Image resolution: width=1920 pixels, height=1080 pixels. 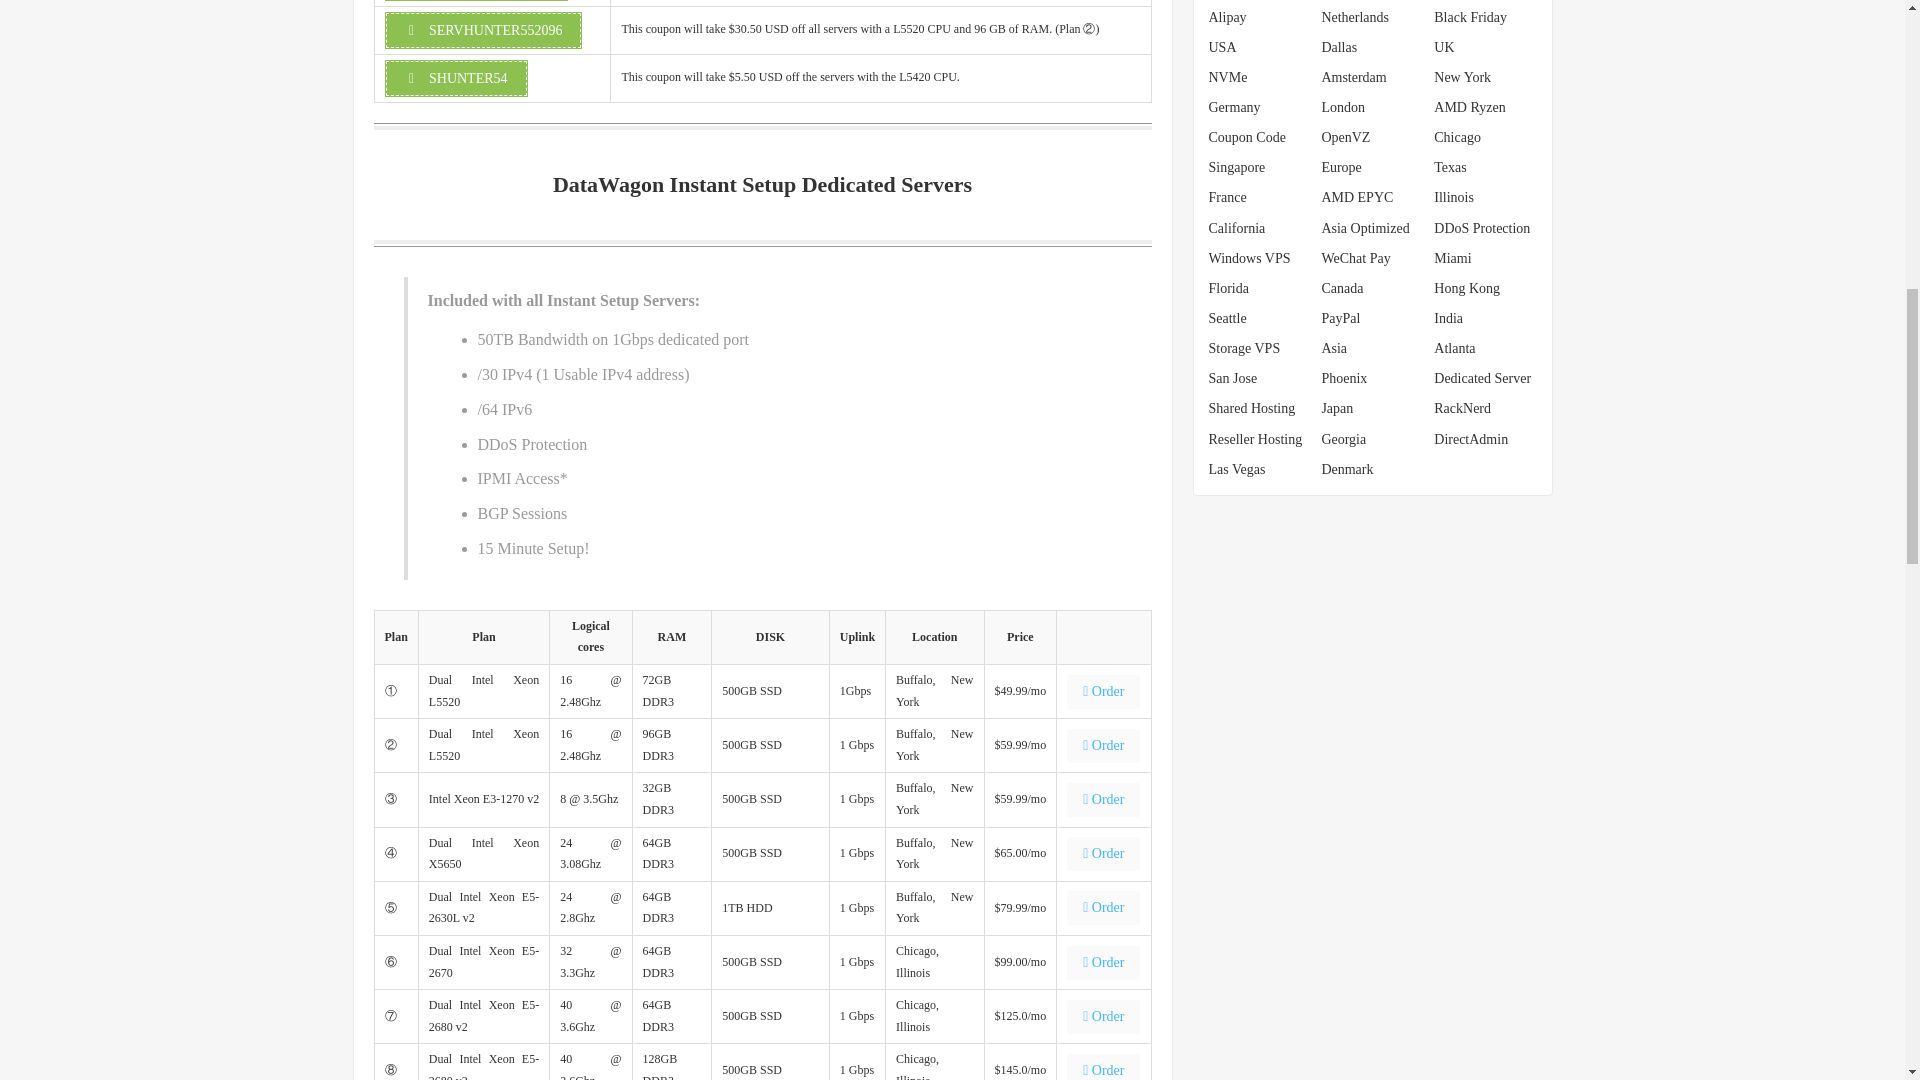 What do you see at coordinates (1104, 689) in the screenshot?
I see `Order` at bounding box center [1104, 689].